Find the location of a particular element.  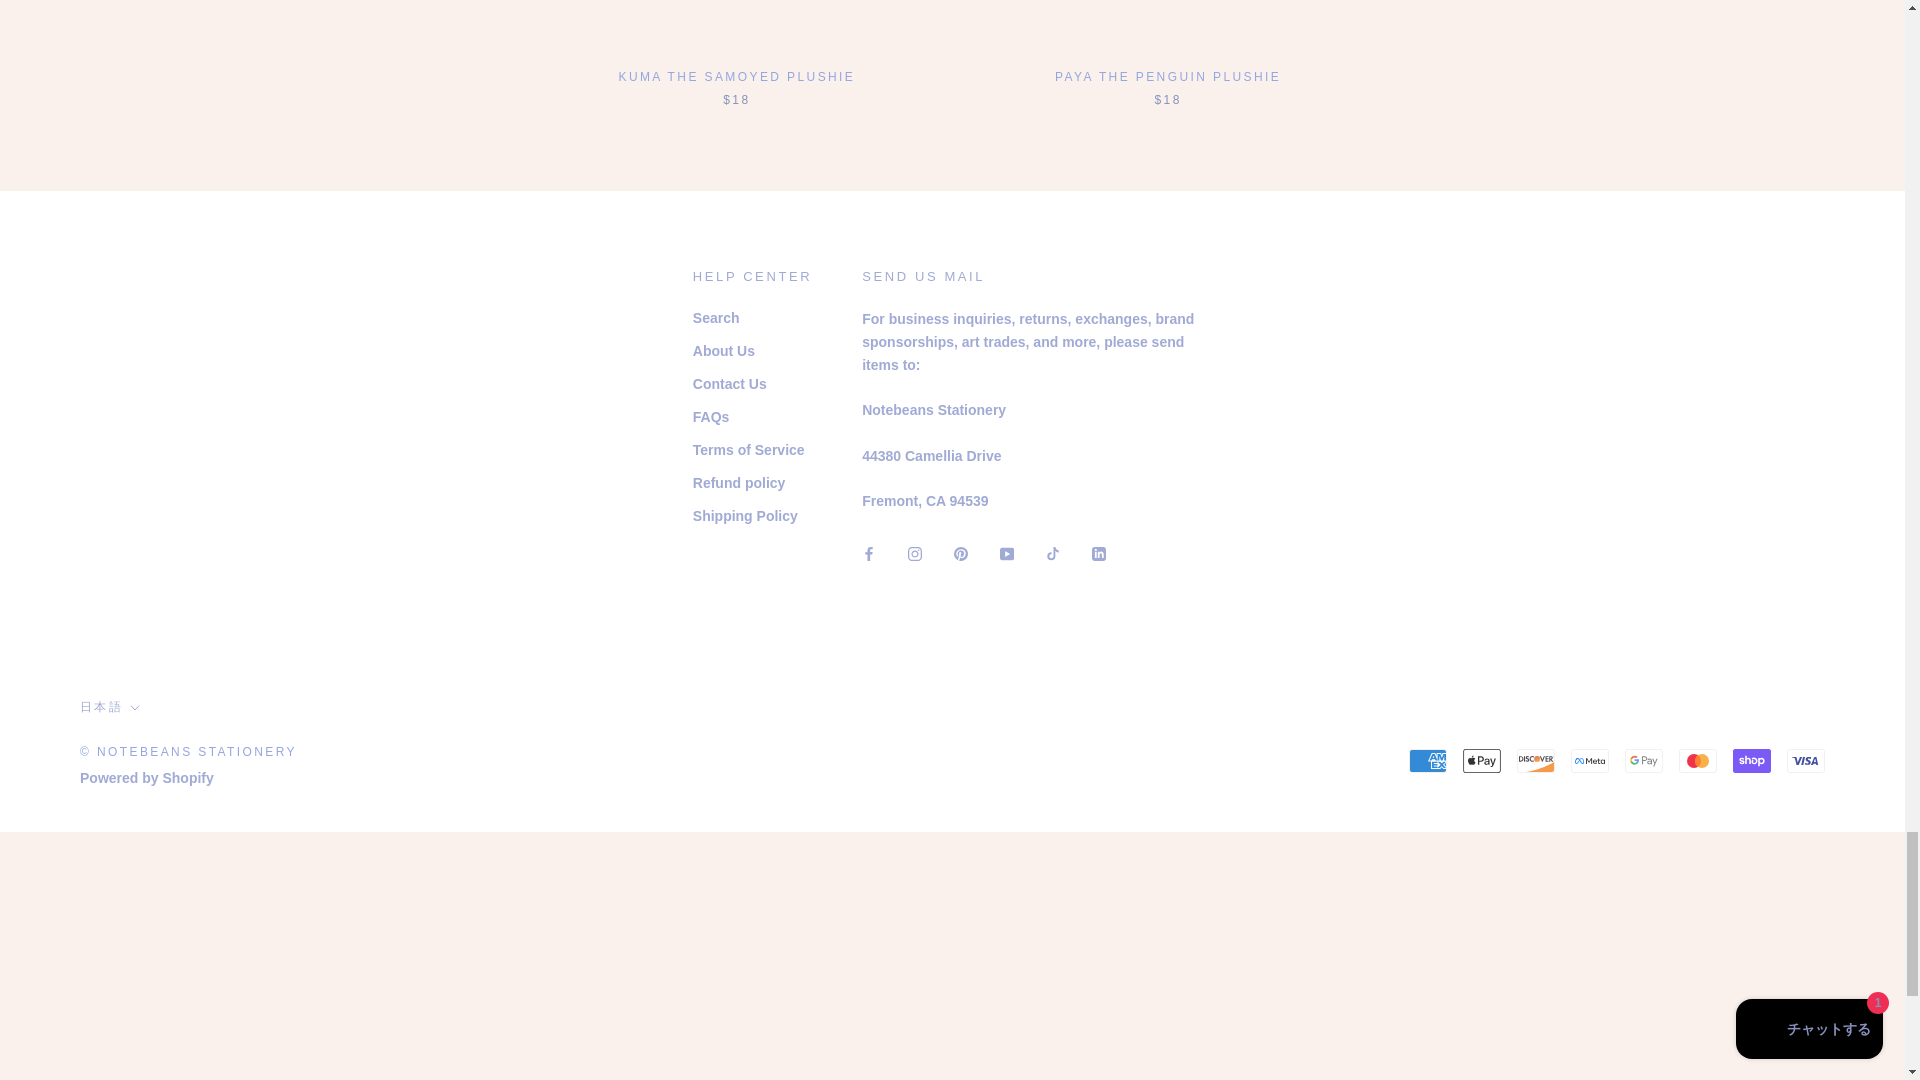

Discover is located at coordinates (1536, 761).